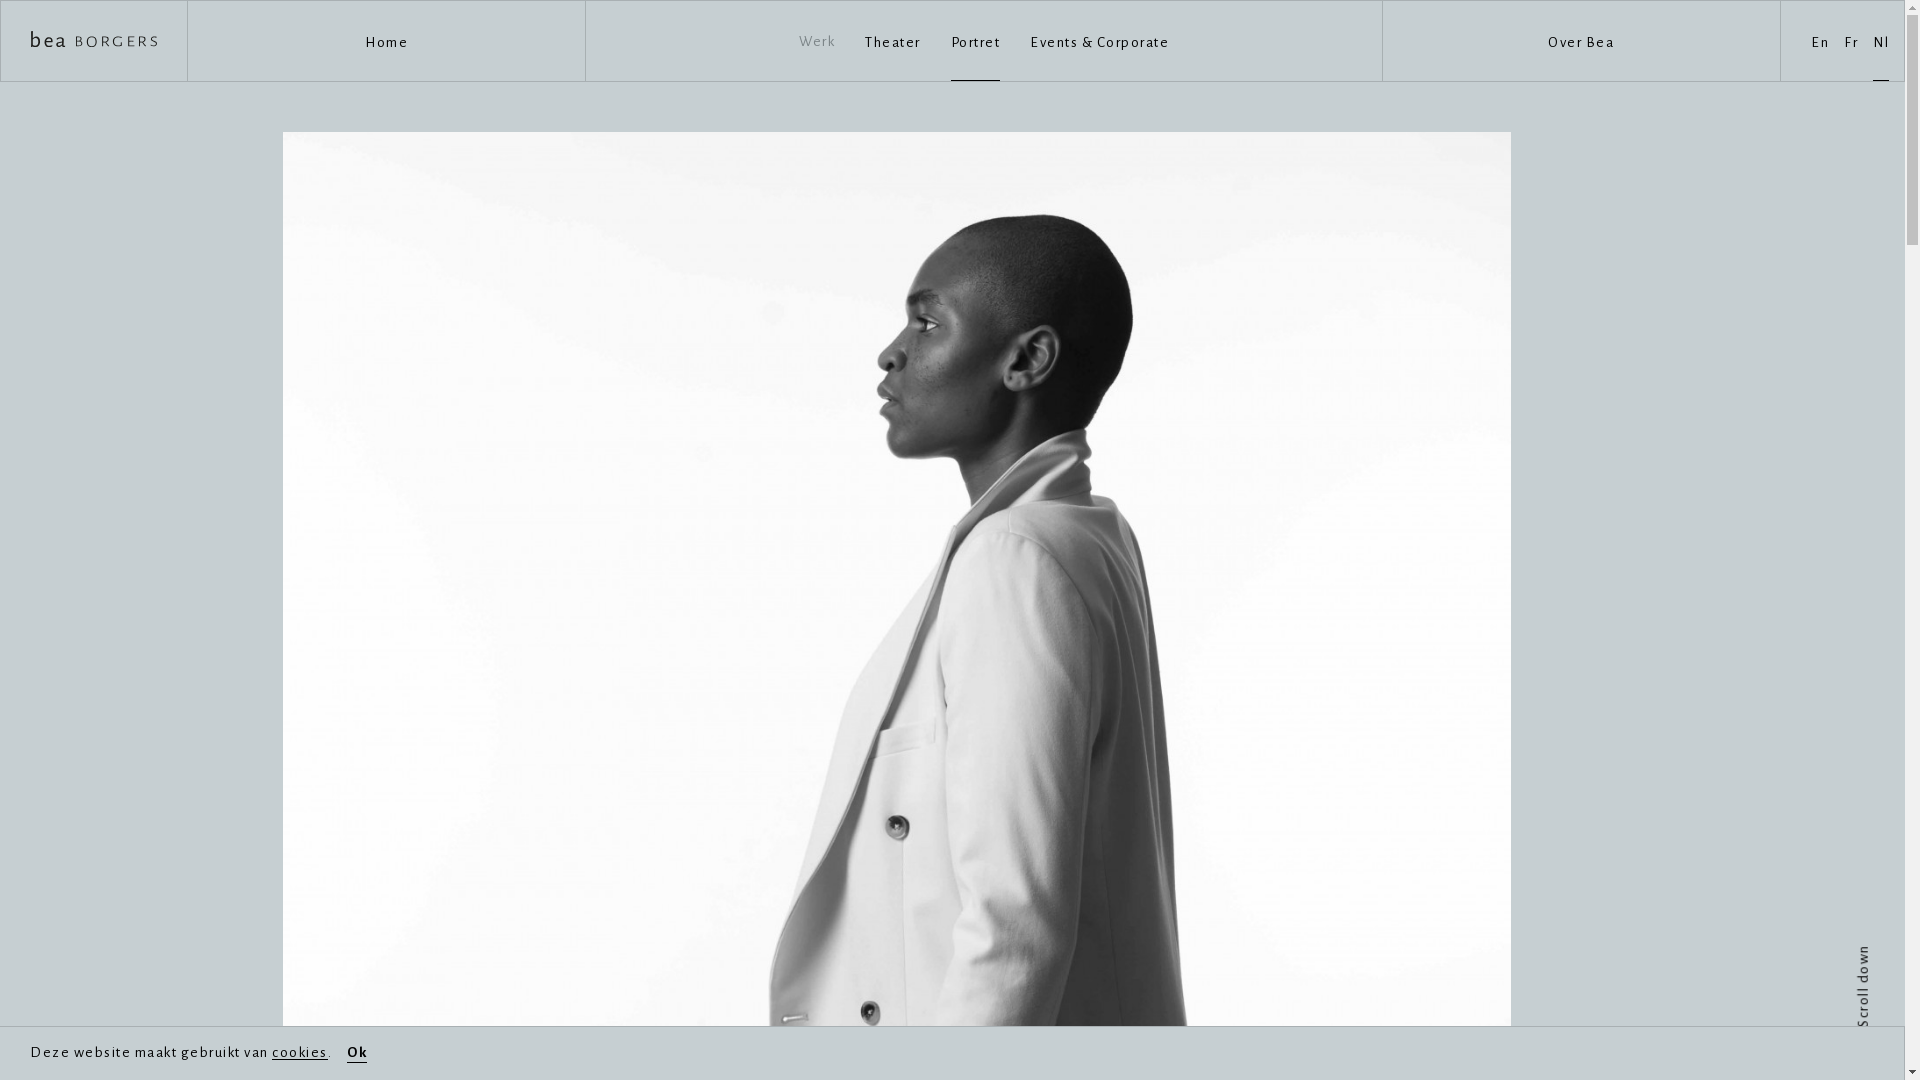 The width and height of the screenshot is (1920, 1080). I want to click on Events & Corporate, so click(1100, 40).